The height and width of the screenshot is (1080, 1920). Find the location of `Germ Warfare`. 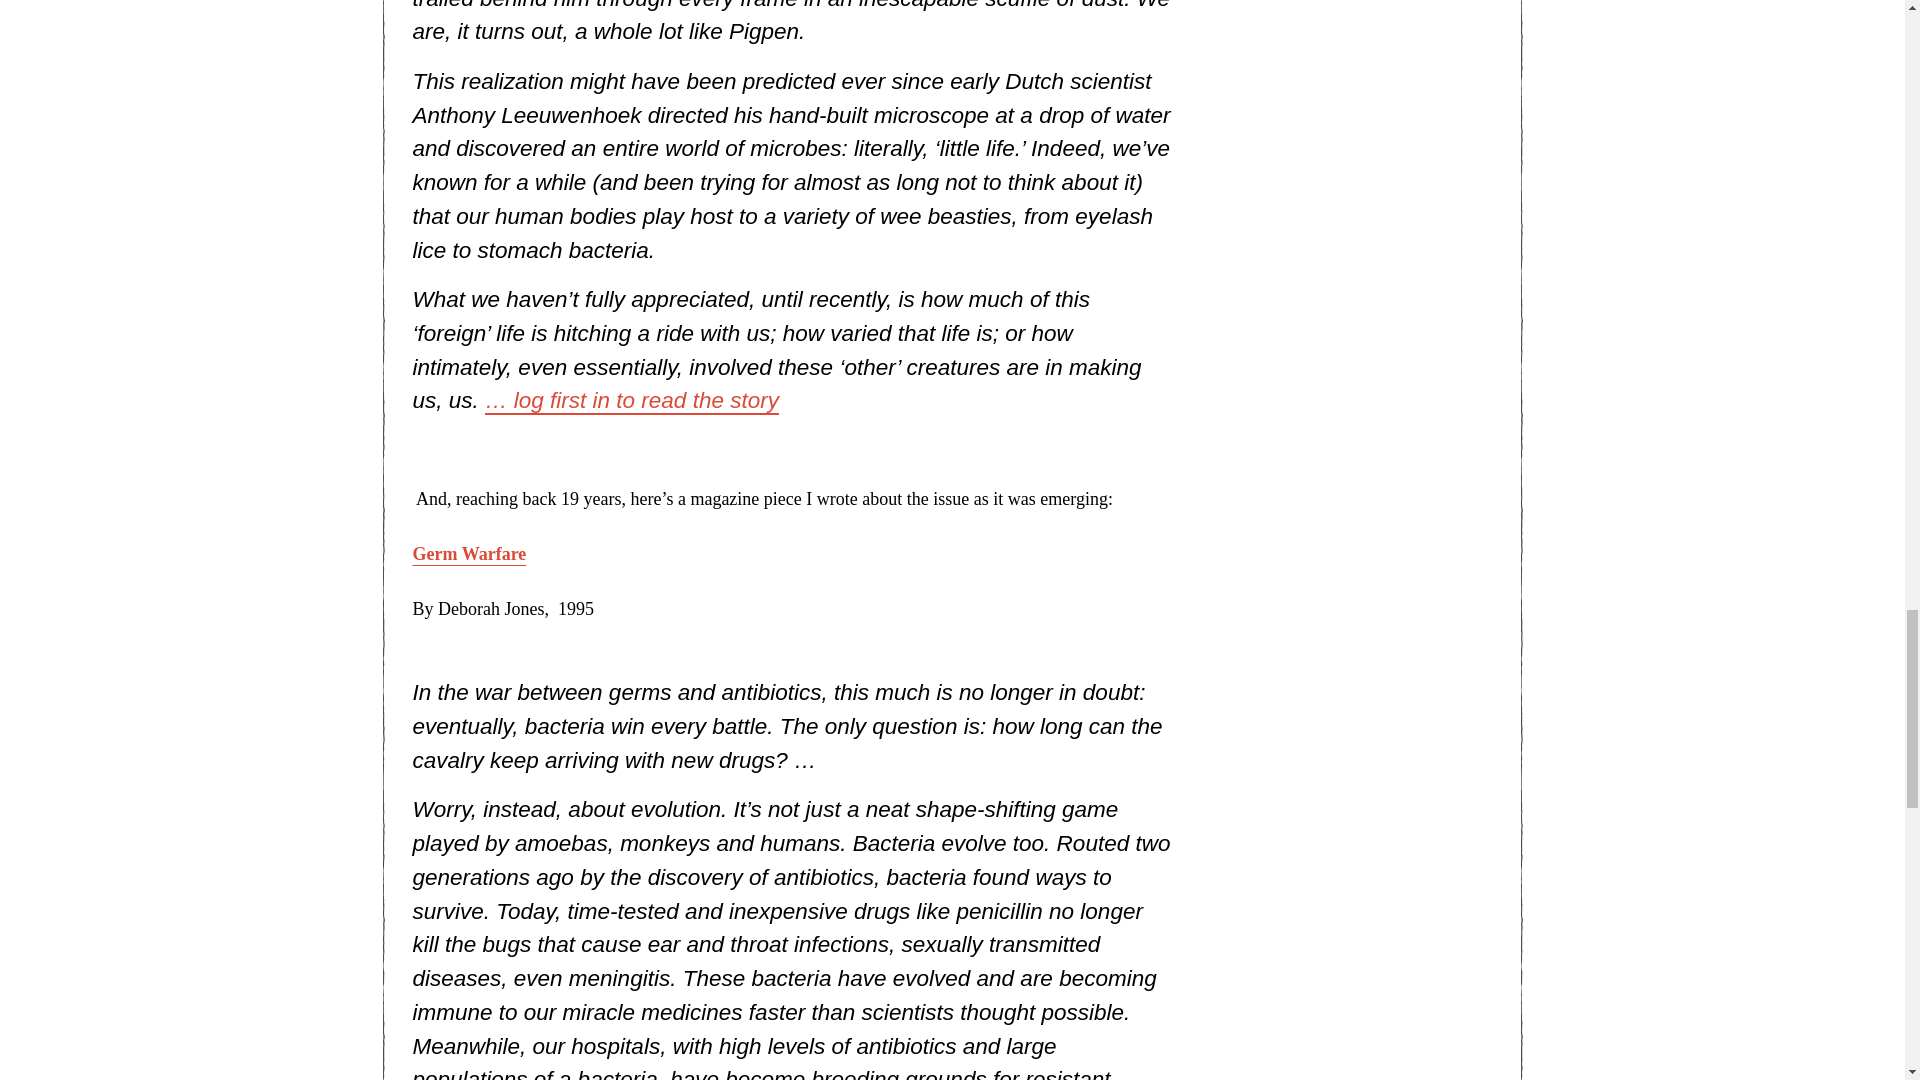

Germ Warfare is located at coordinates (469, 554).